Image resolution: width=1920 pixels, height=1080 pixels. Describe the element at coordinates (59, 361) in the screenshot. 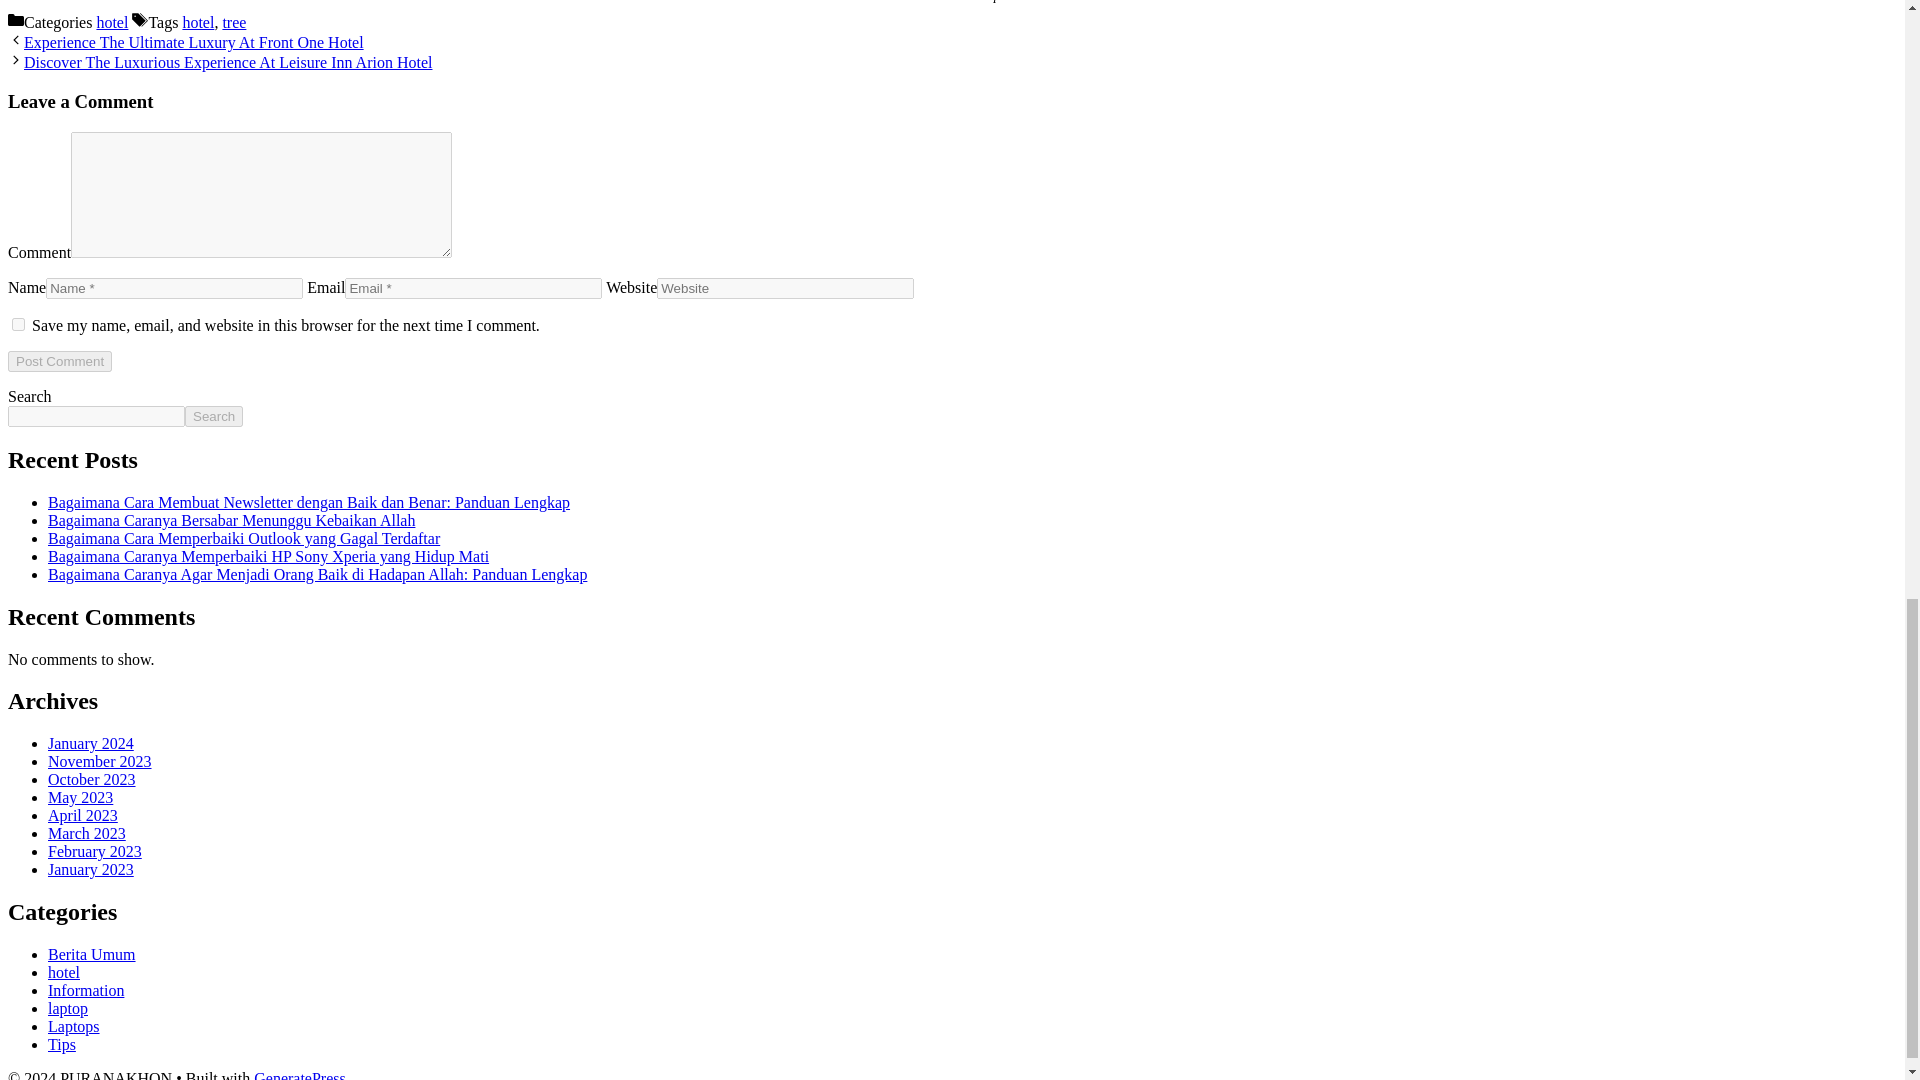

I see `Post Comment` at that location.